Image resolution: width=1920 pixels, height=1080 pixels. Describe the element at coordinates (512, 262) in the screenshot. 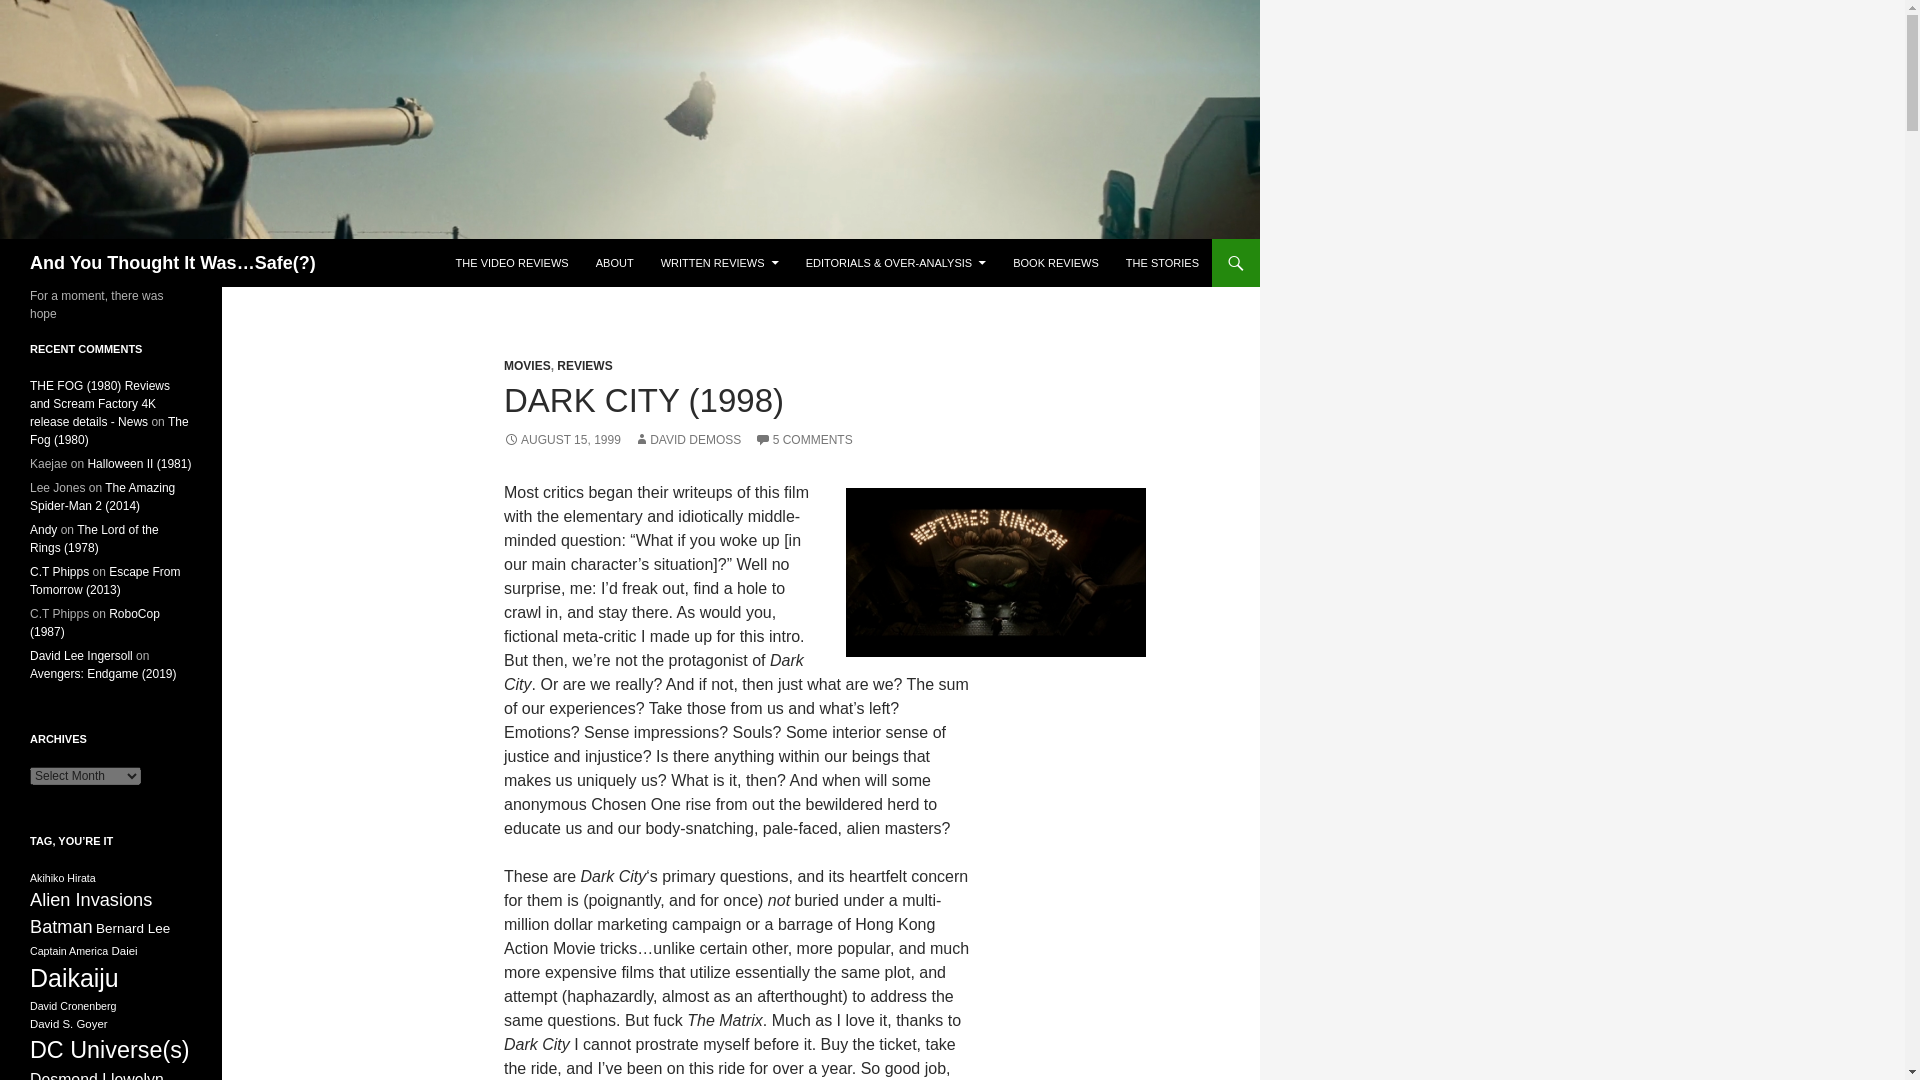

I see `THE VIDEO REVIEWS` at that location.